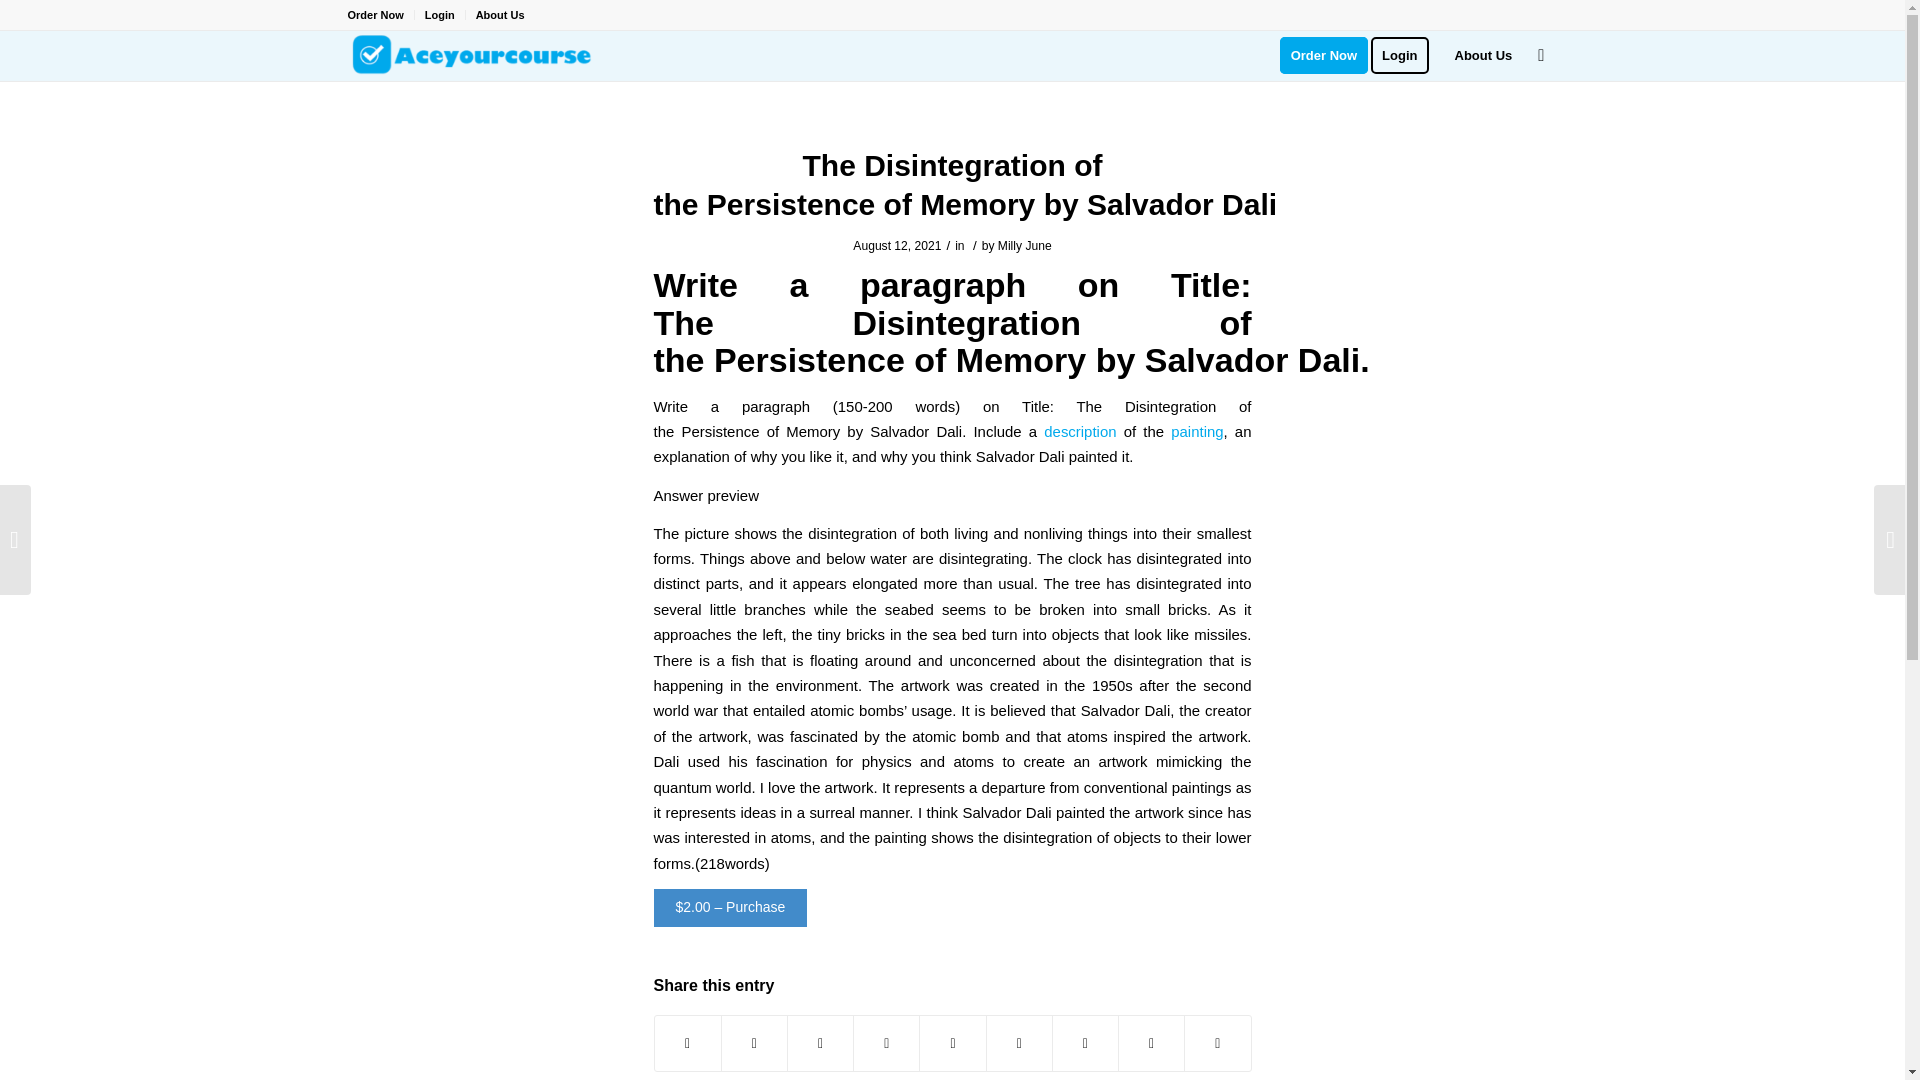  What do you see at coordinates (1324, 56) in the screenshot?
I see `Order Now` at bounding box center [1324, 56].